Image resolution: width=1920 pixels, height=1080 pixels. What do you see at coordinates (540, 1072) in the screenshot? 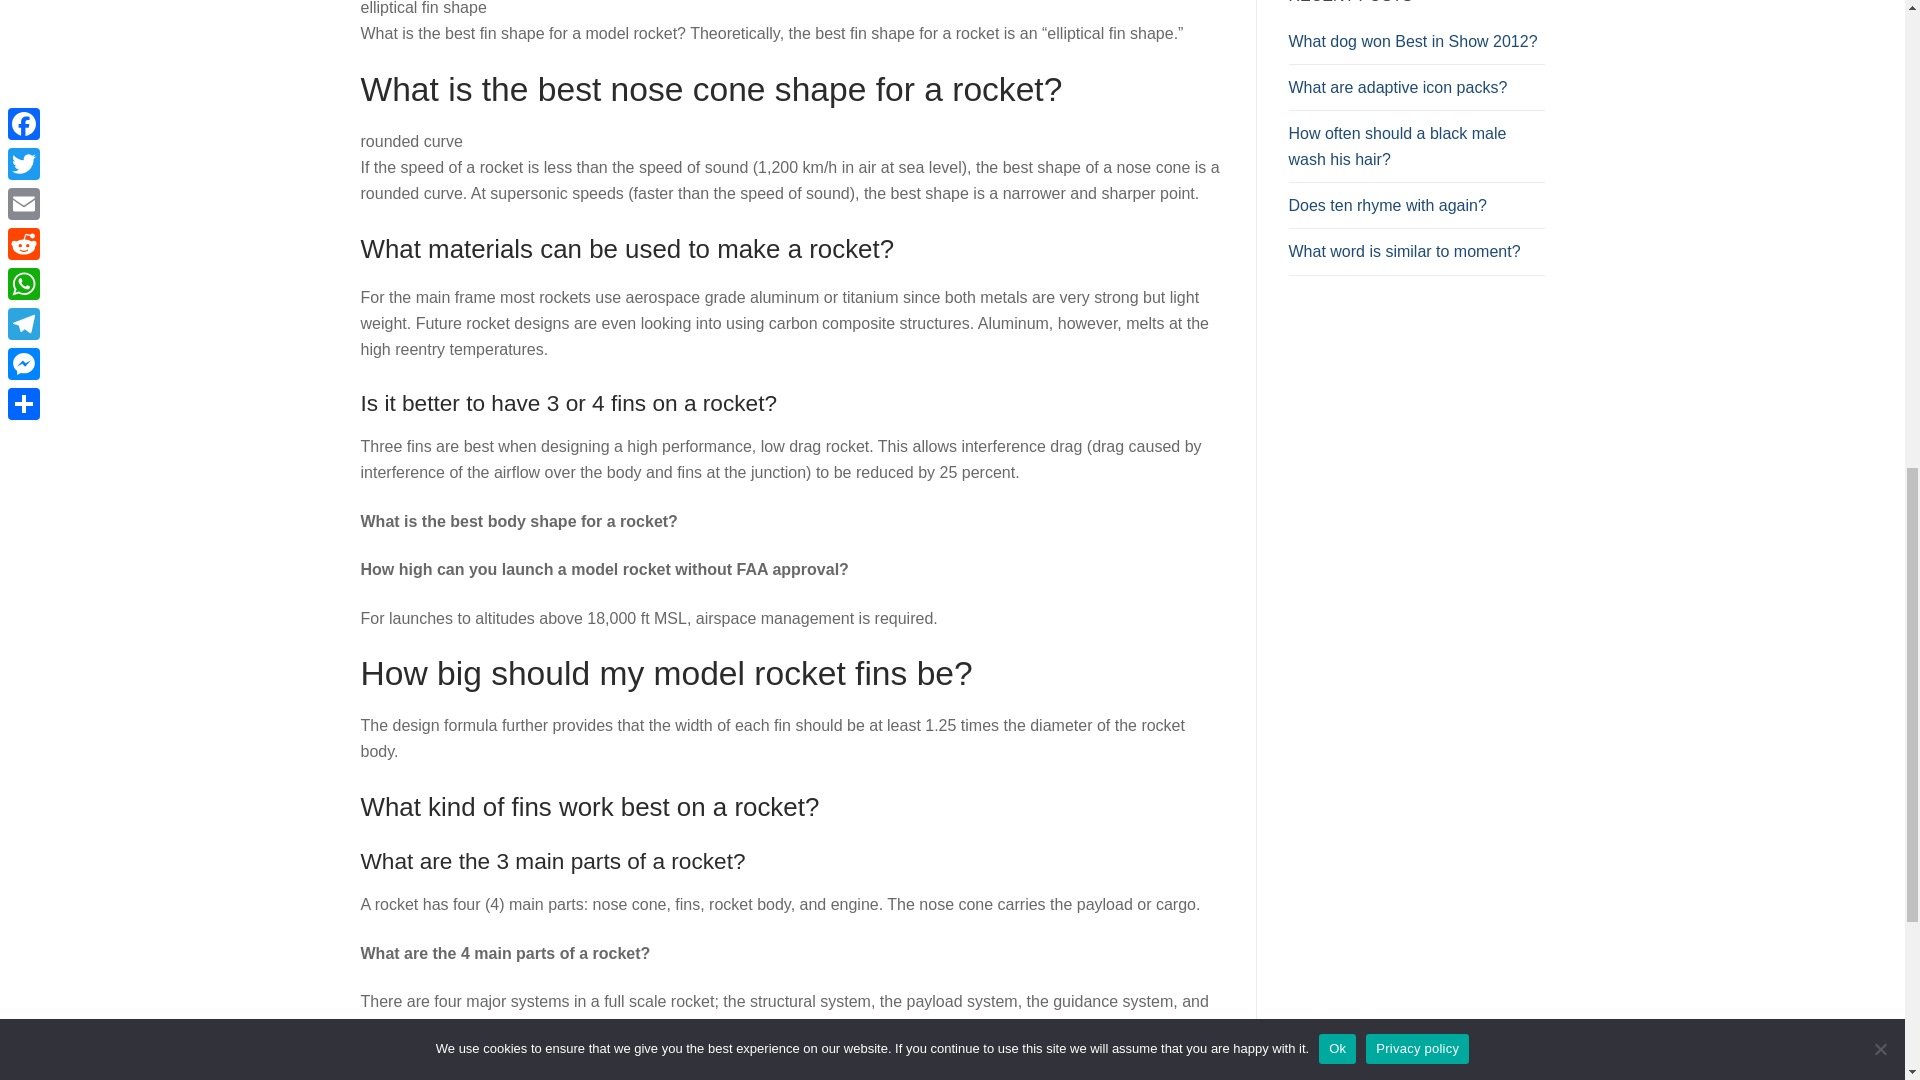
I see `WhatsApp` at bounding box center [540, 1072].